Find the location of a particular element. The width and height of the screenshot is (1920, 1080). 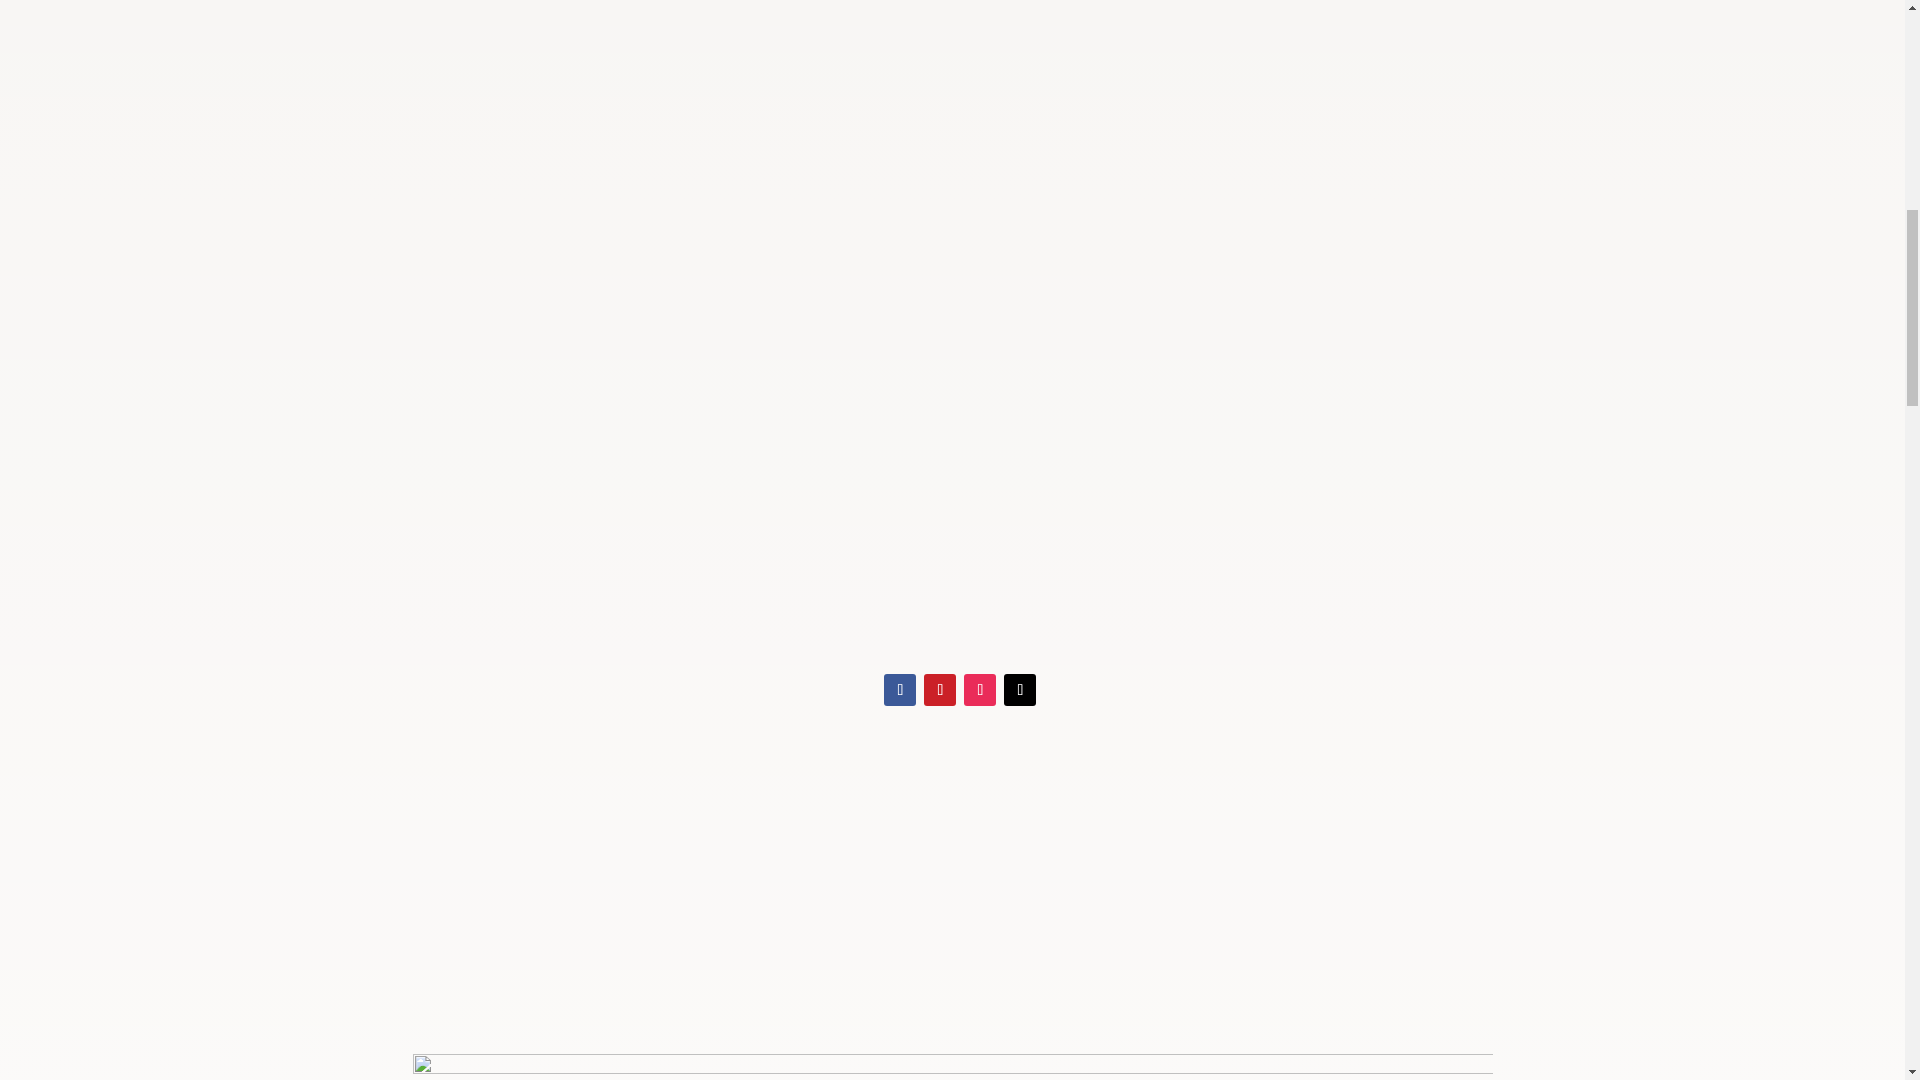

Follow on X is located at coordinates (1020, 690).